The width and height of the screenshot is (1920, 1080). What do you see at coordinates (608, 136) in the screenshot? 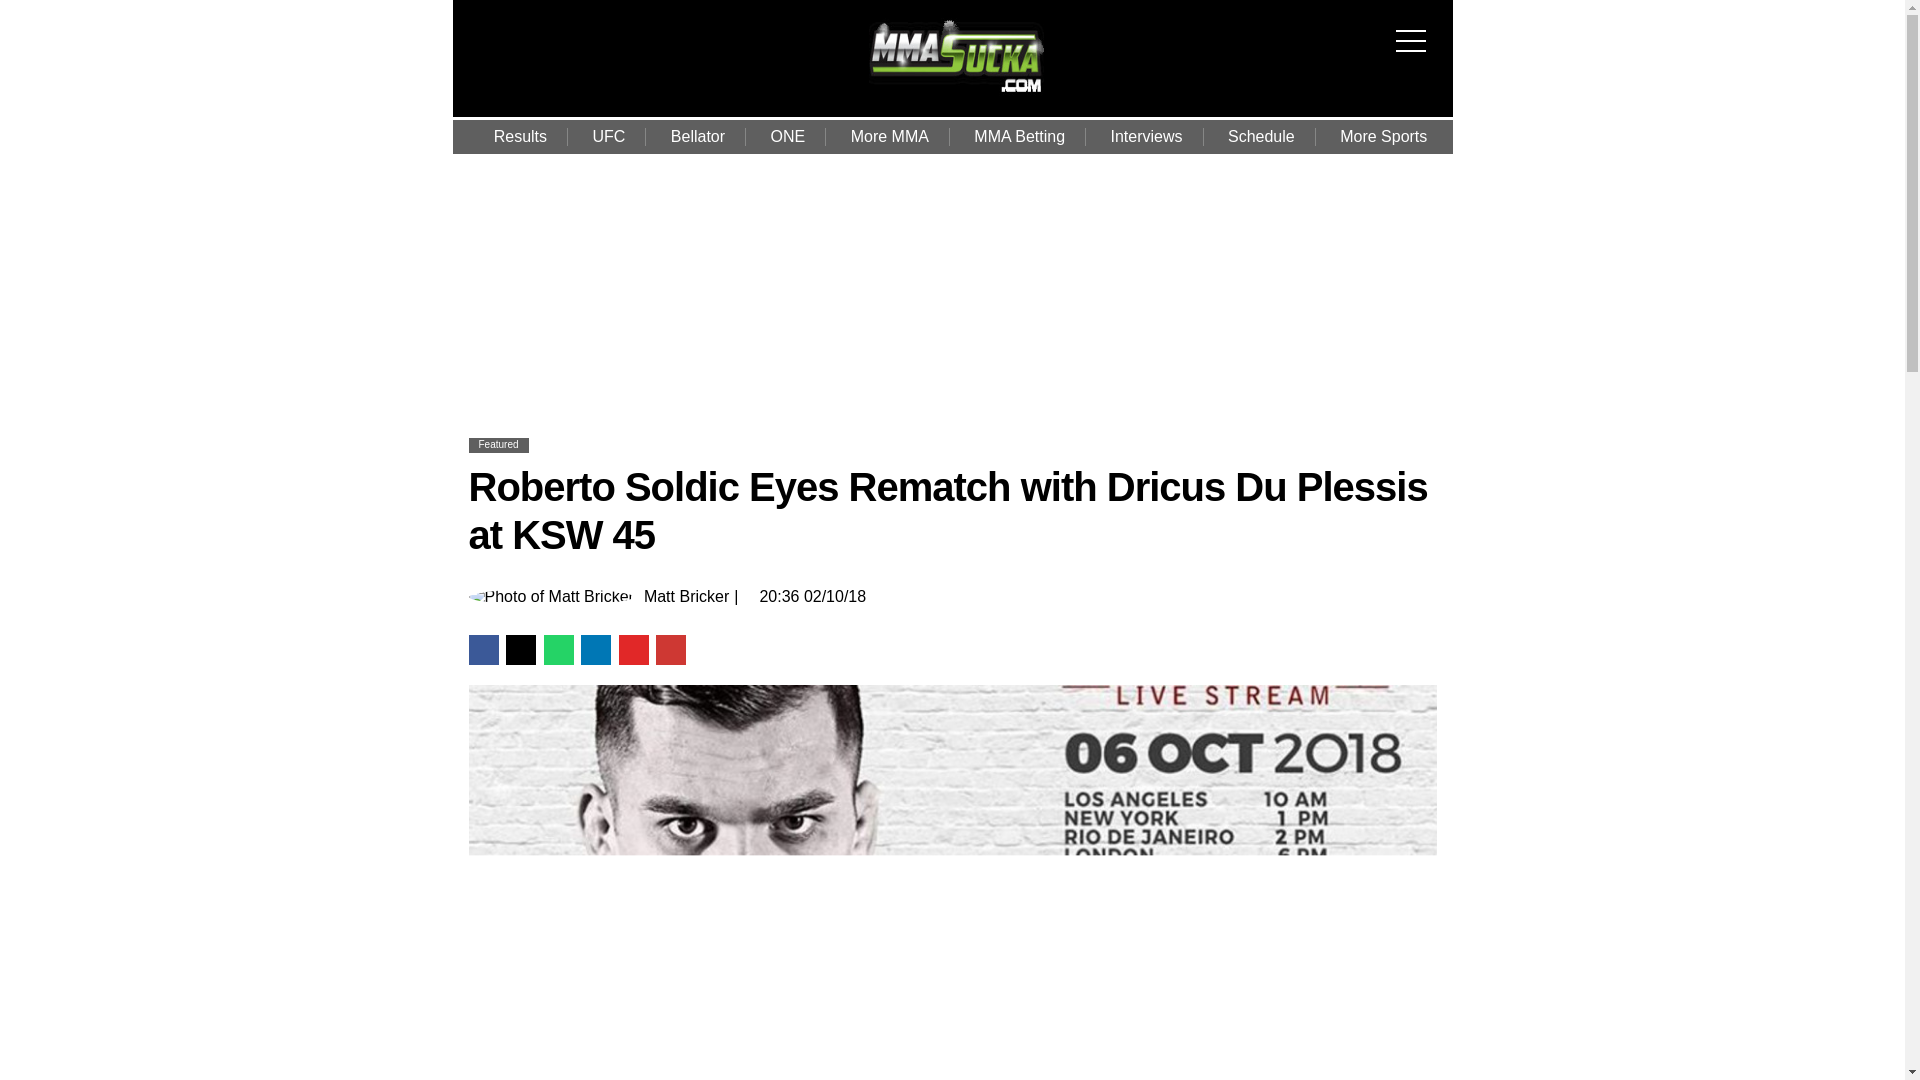
I see `UFC` at bounding box center [608, 136].